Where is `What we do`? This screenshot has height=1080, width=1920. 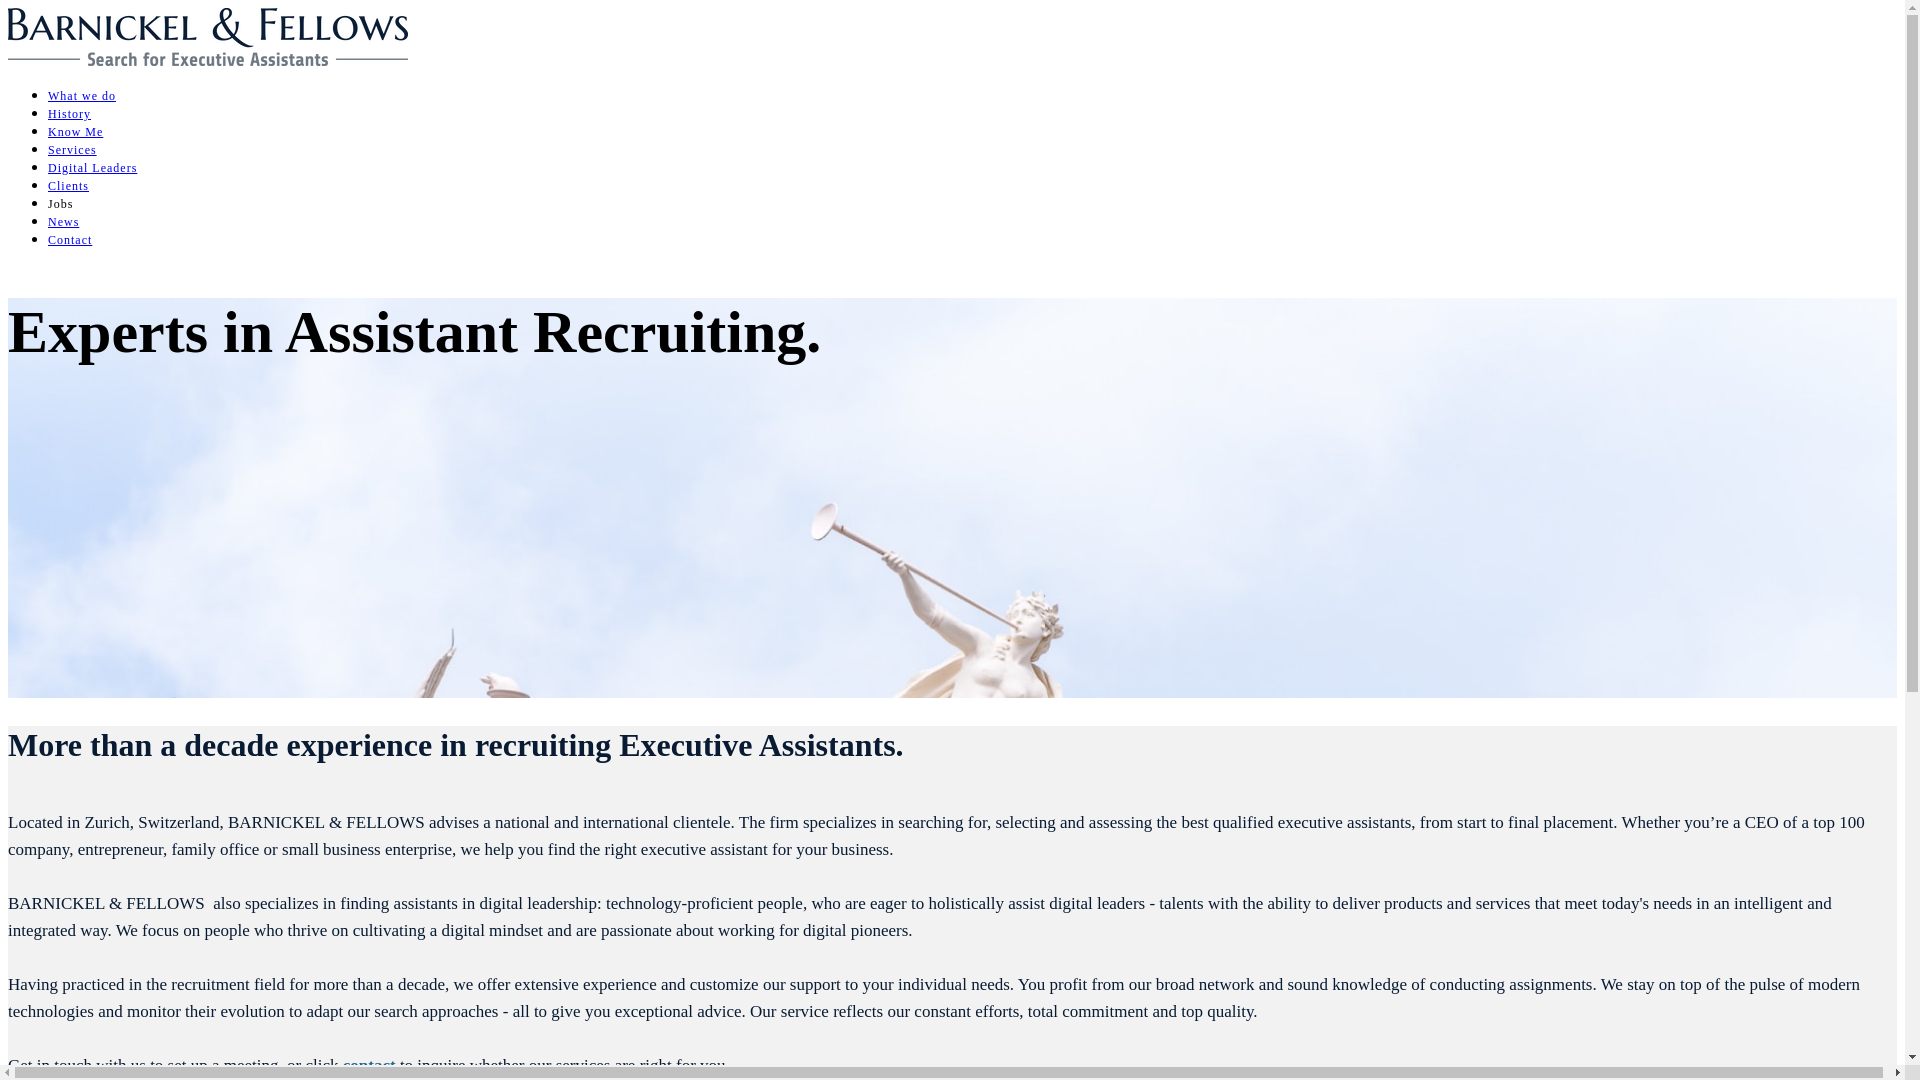
What we do is located at coordinates (82, 96).